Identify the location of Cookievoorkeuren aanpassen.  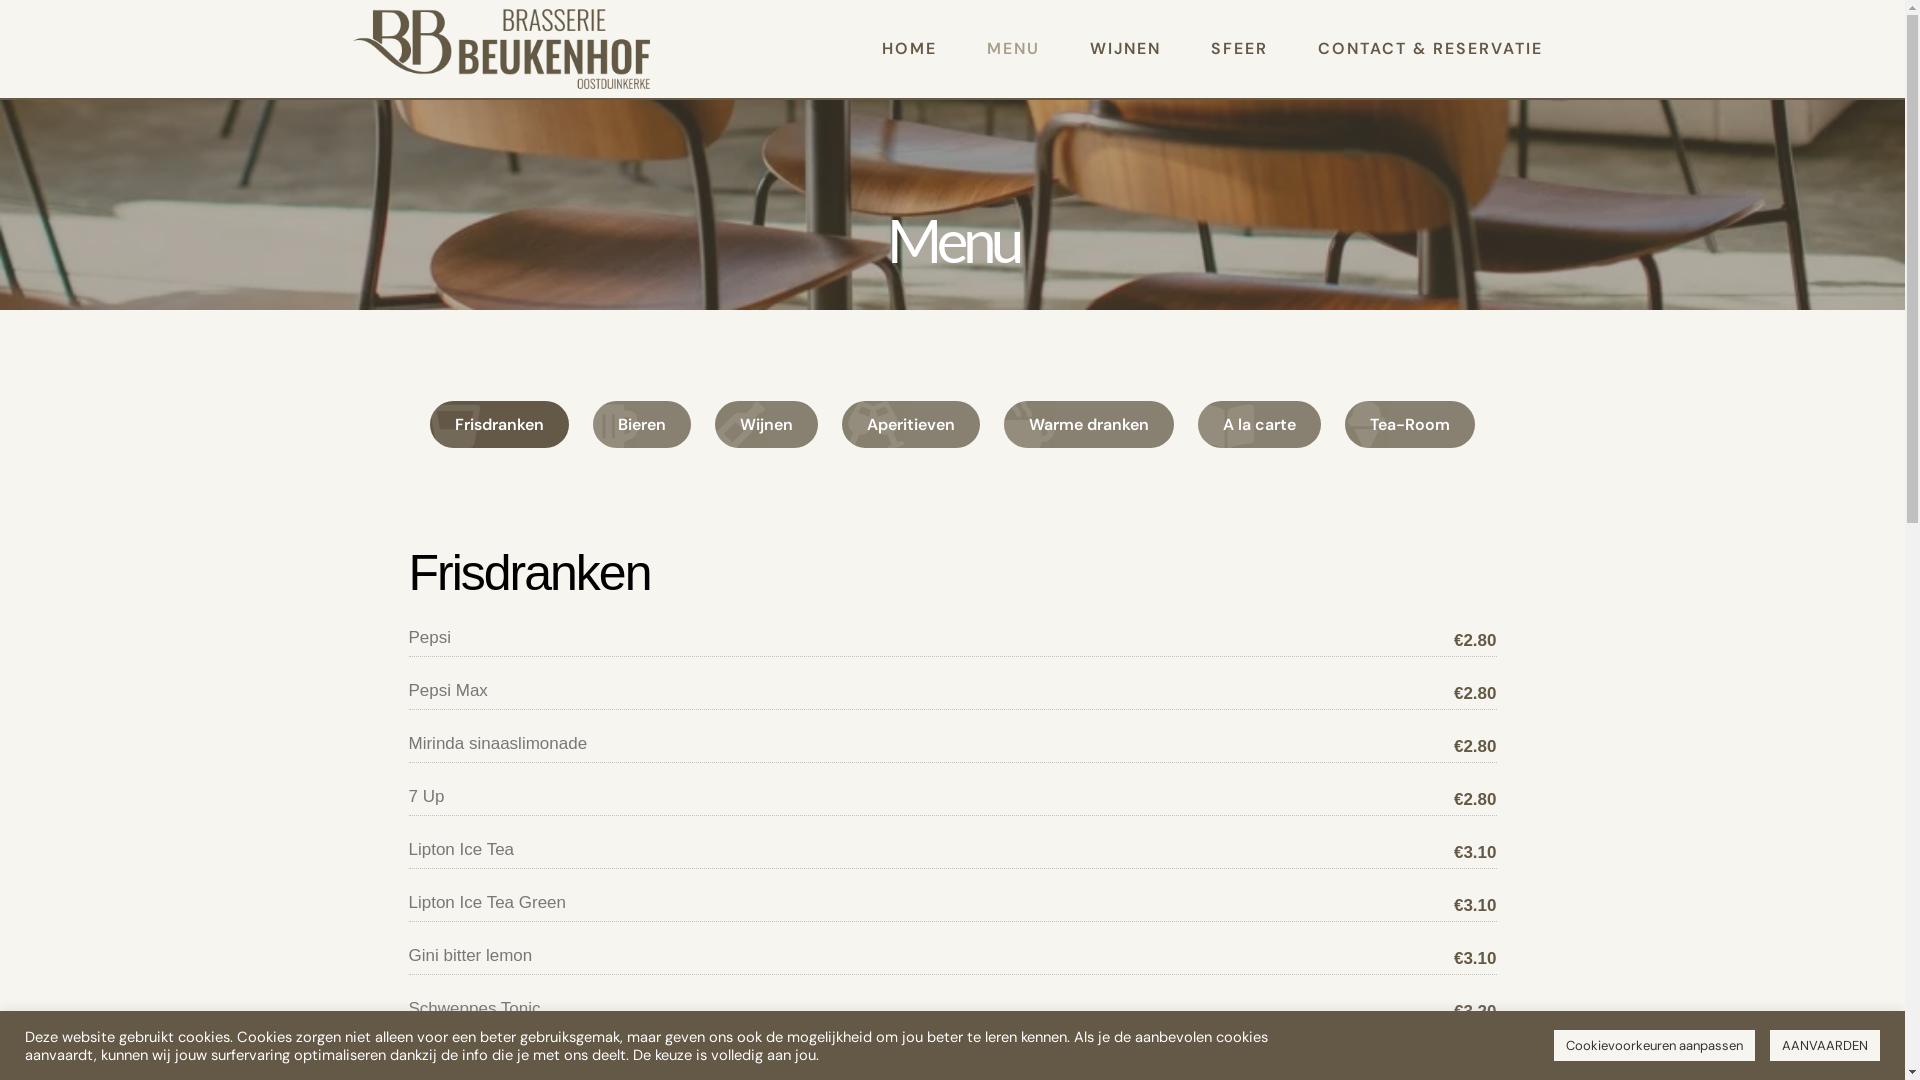
(1654, 1046).